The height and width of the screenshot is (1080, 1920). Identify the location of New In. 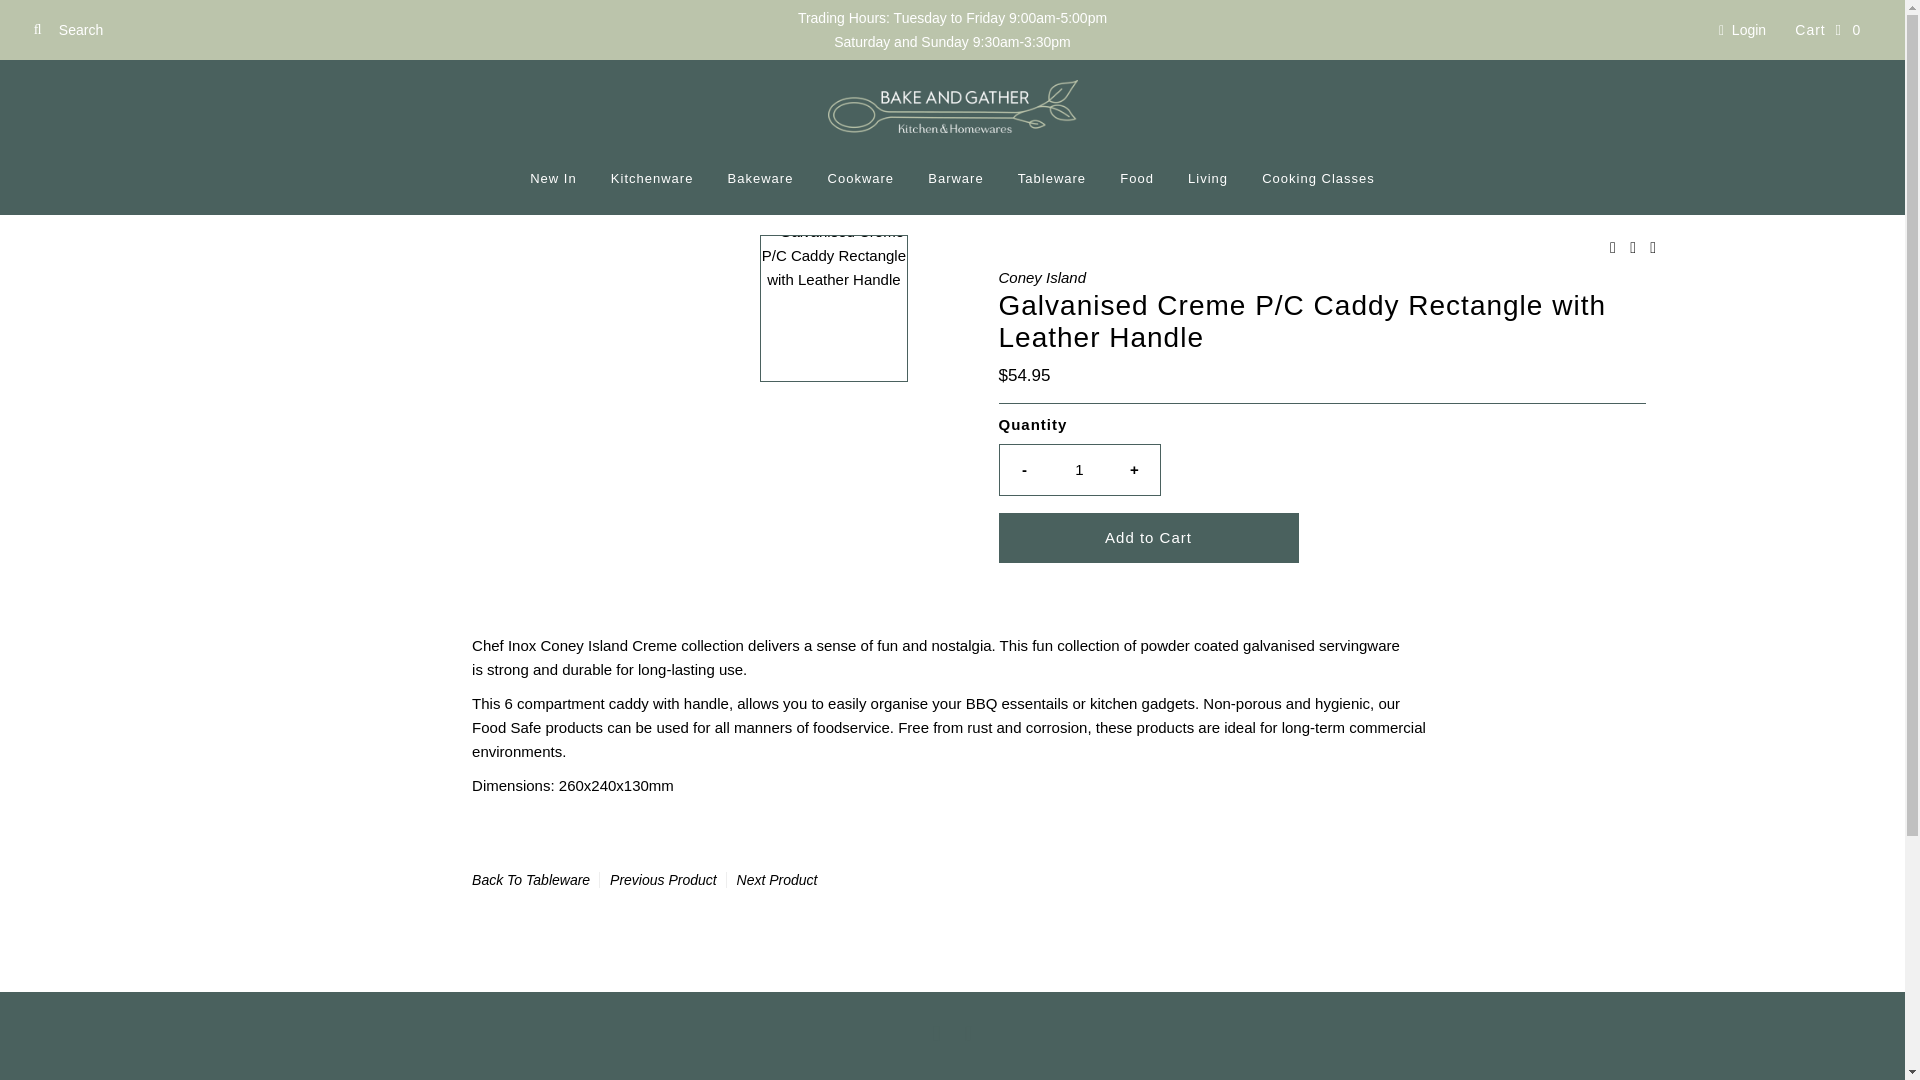
(552, 178).